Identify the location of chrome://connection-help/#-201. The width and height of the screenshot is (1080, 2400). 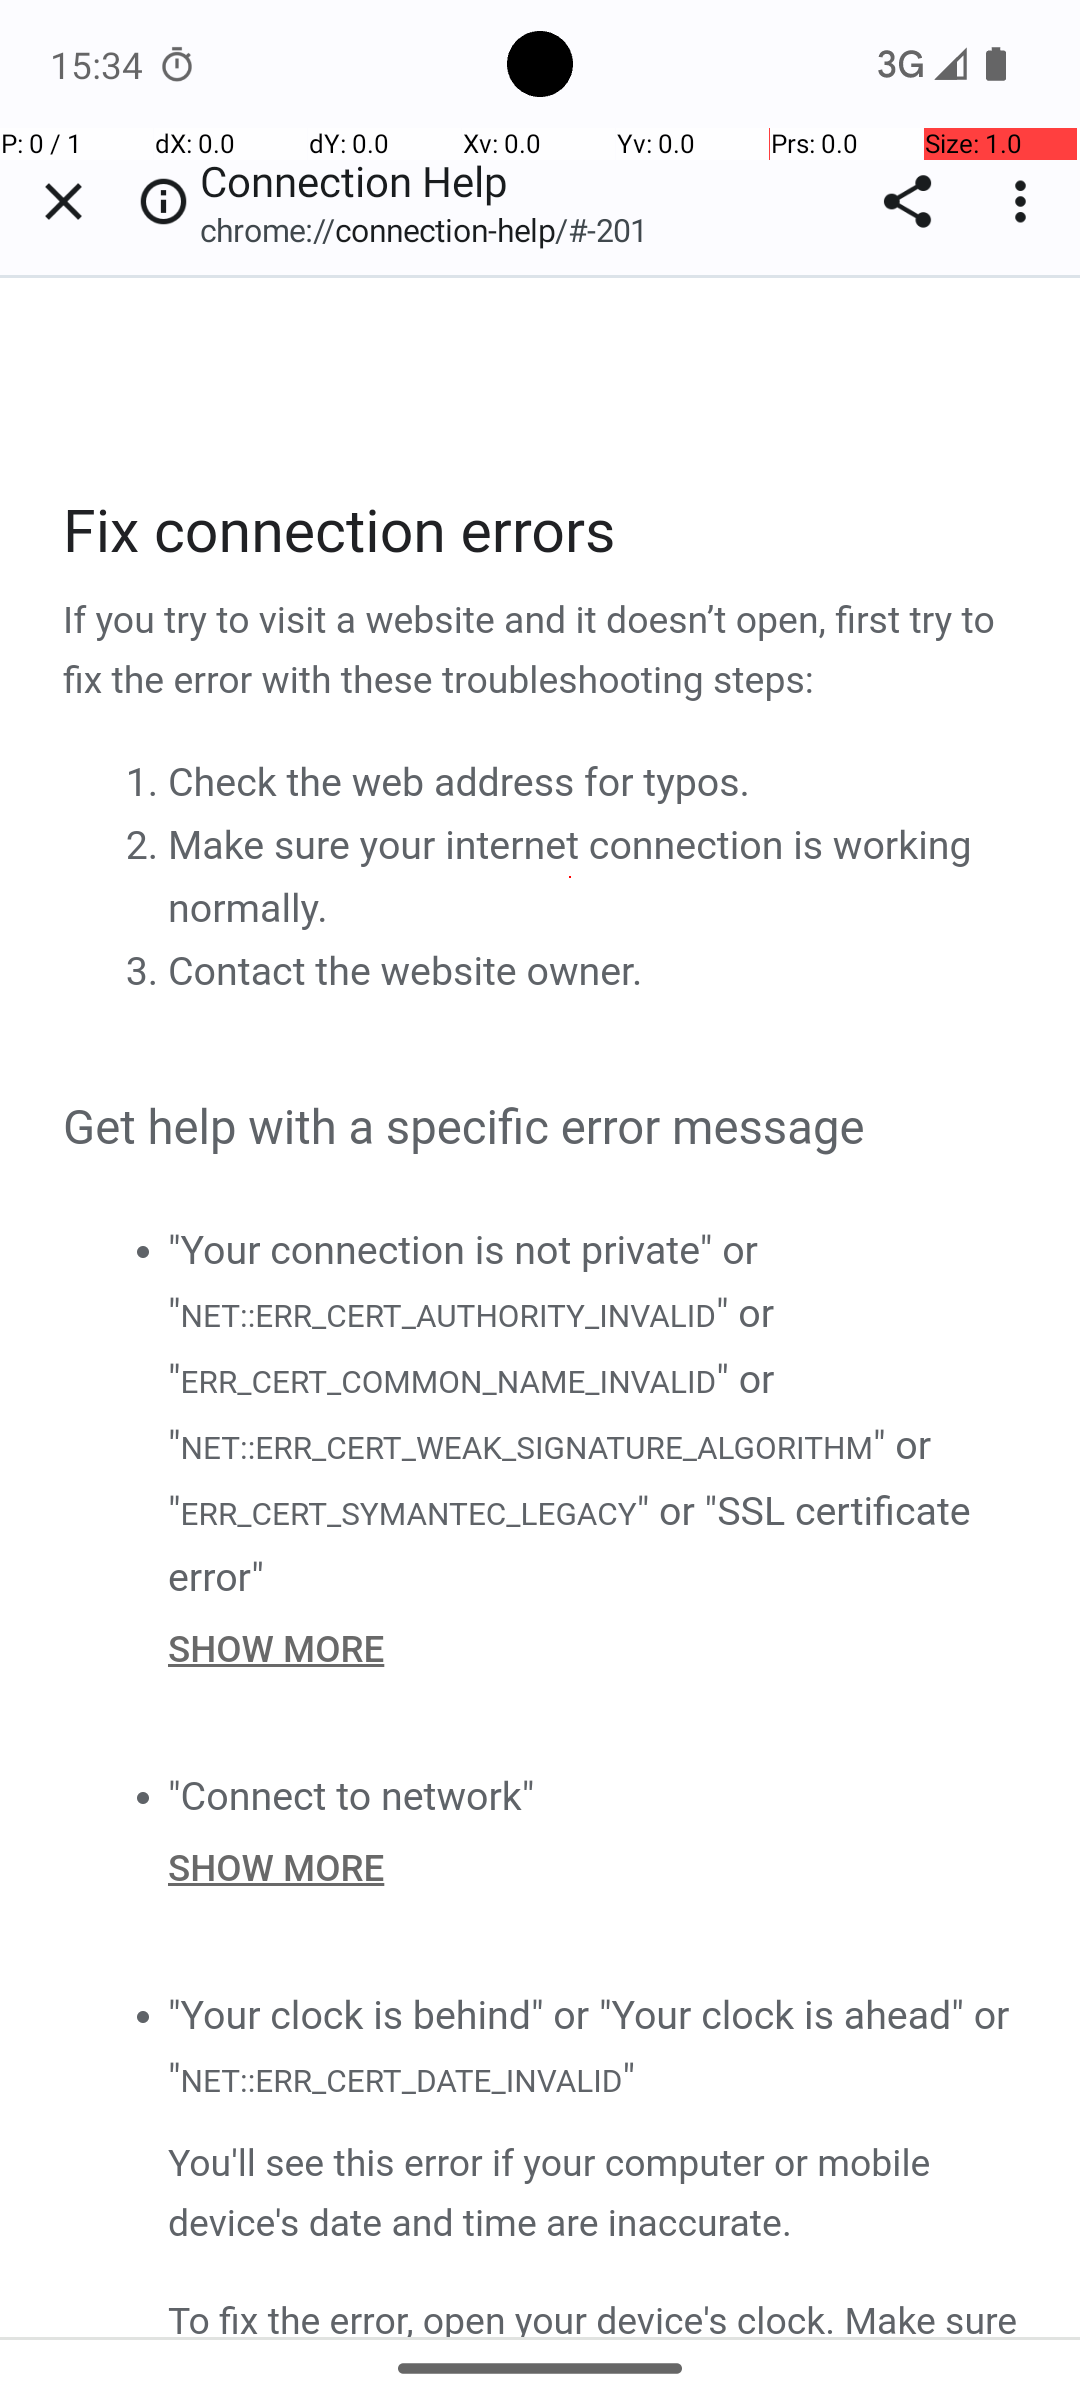
(434, 230).